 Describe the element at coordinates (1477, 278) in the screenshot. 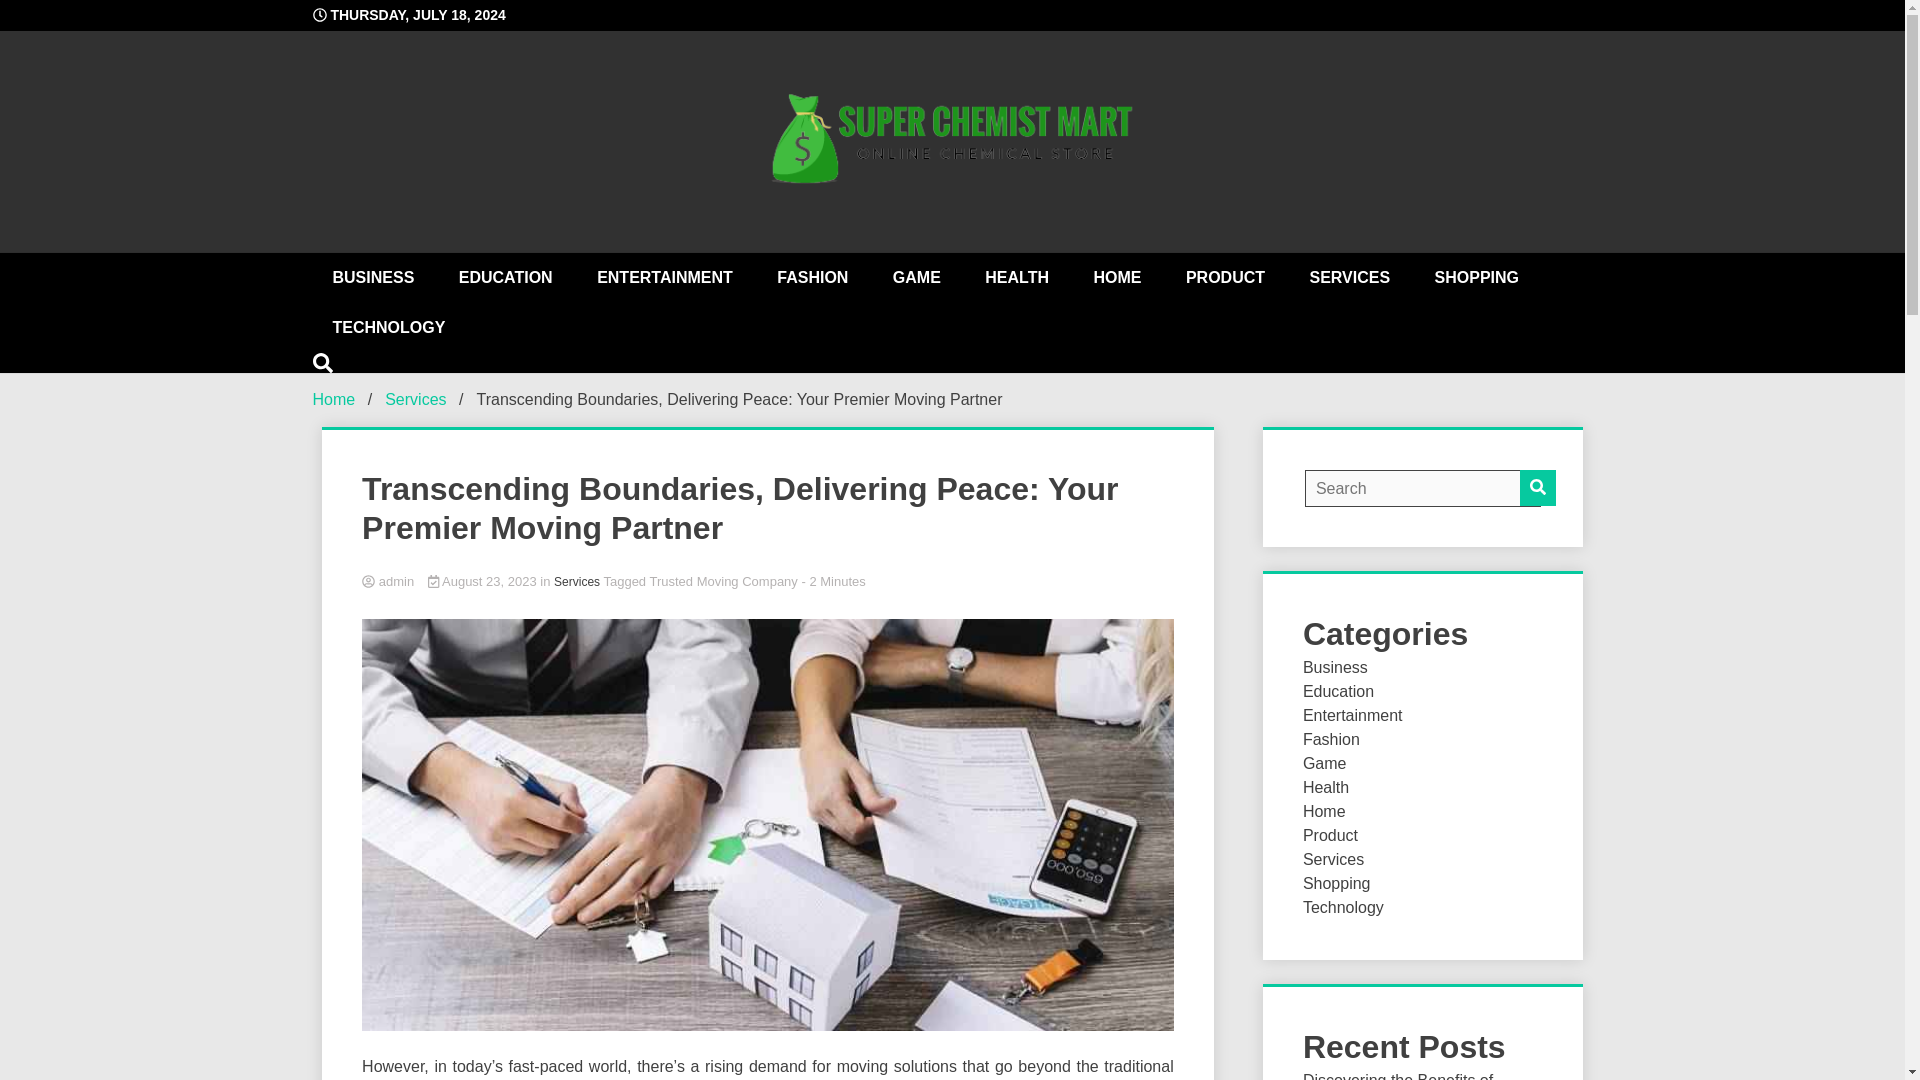

I see `SHOPPING` at that location.